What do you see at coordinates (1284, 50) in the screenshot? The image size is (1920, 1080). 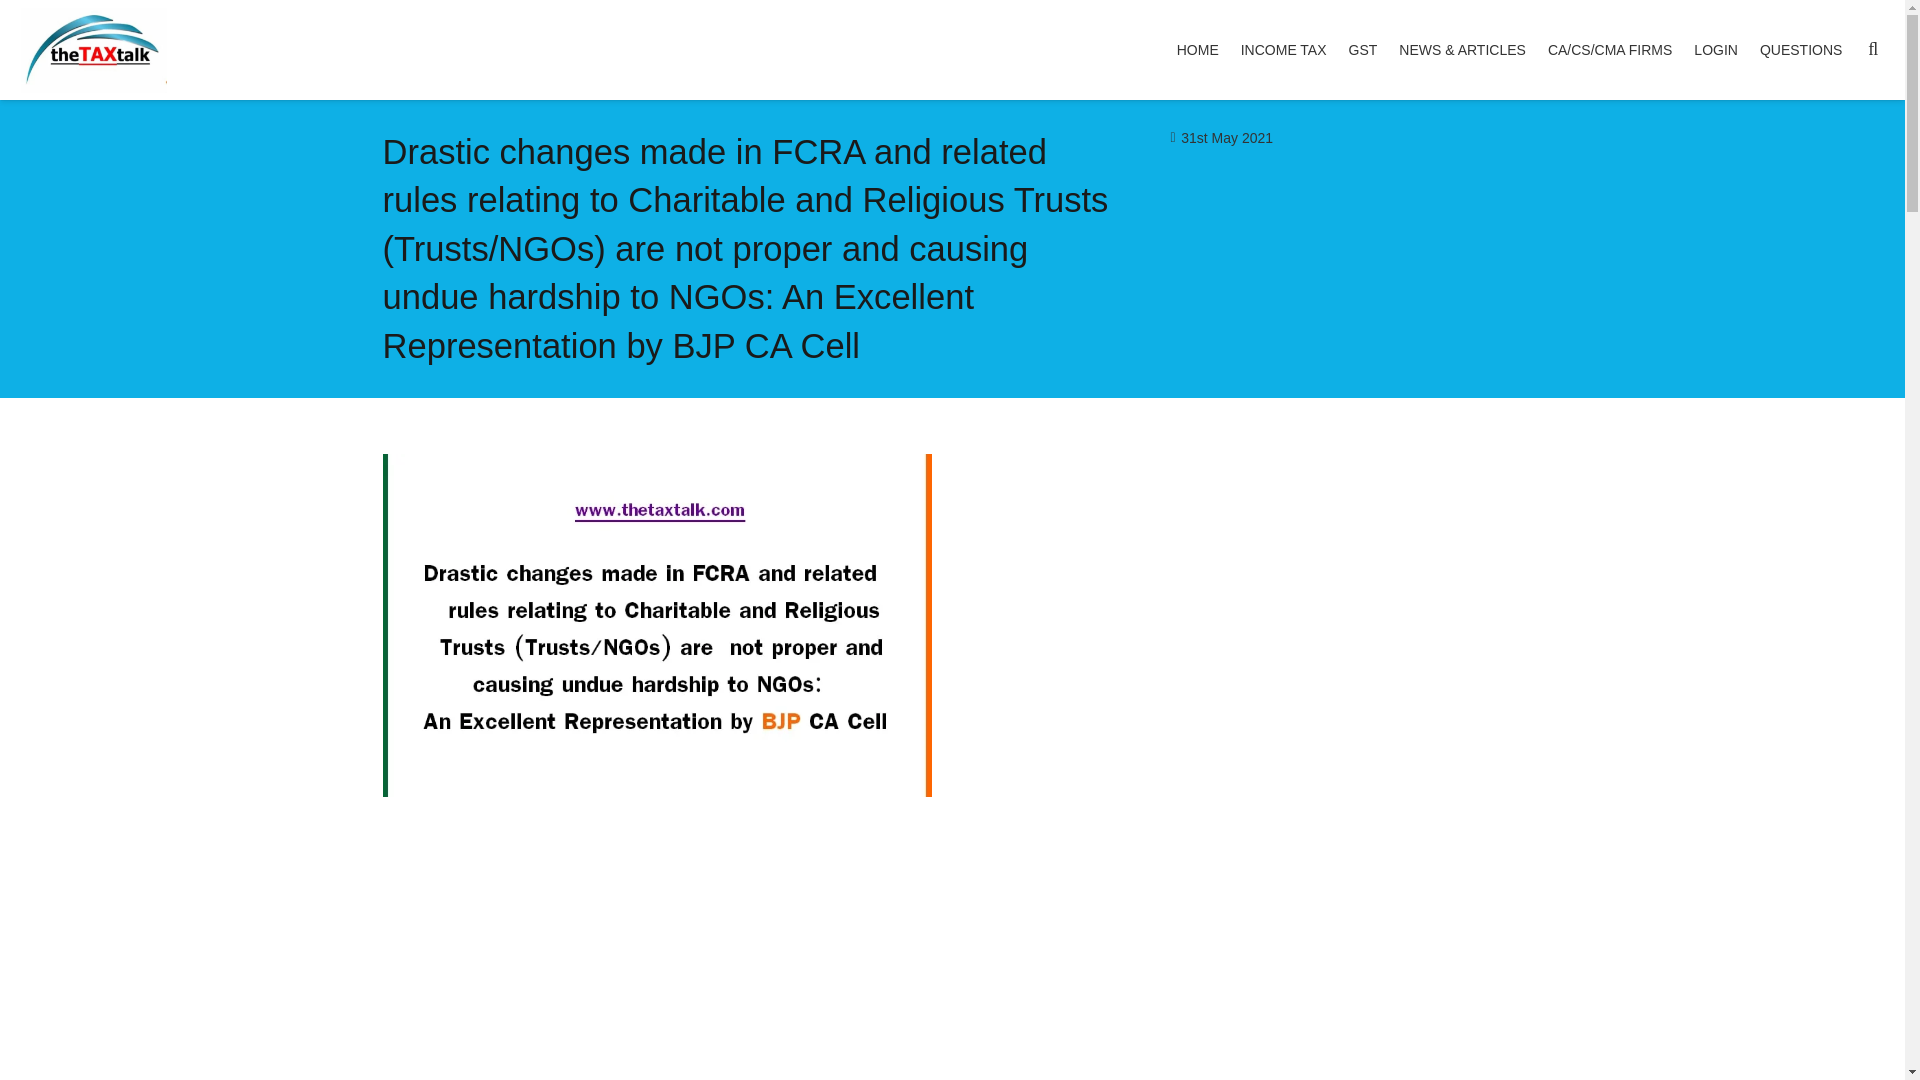 I see `INCOME TAX` at bounding box center [1284, 50].